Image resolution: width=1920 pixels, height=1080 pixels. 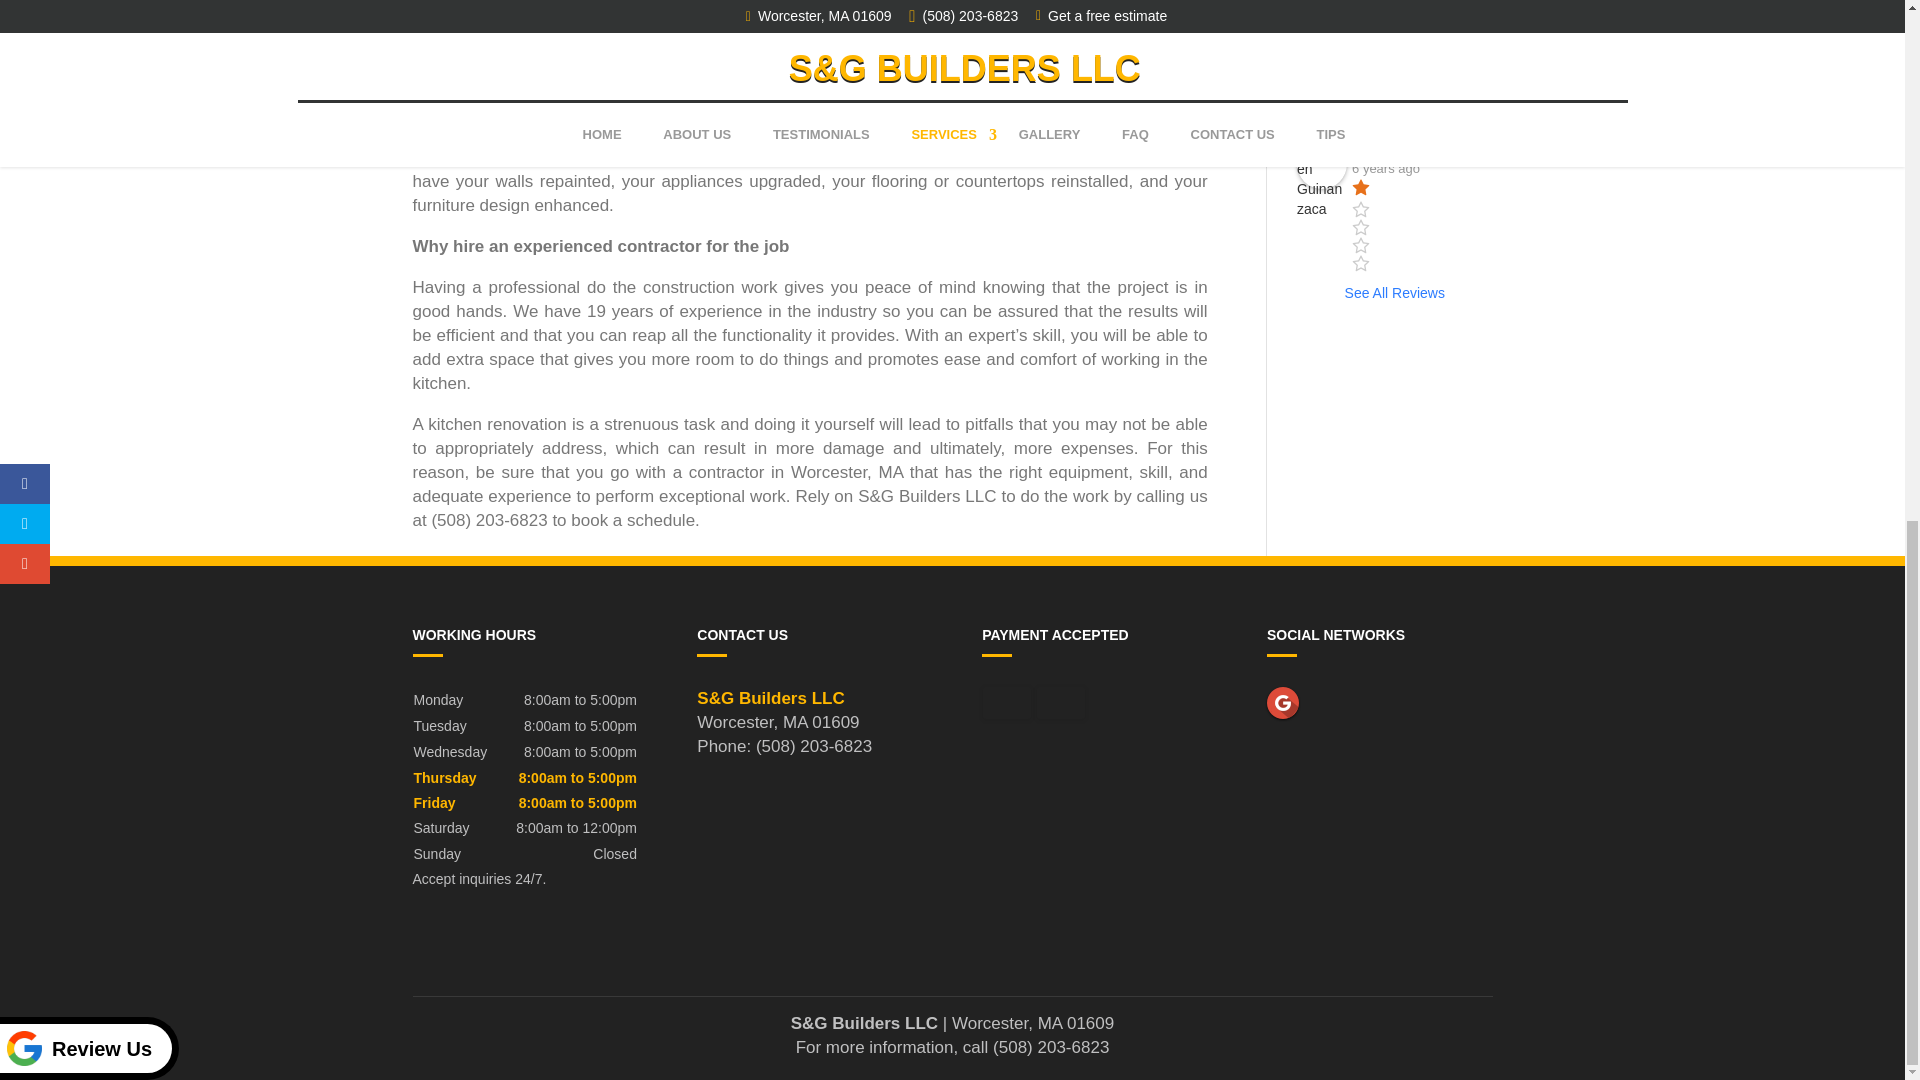 What do you see at coordinates (1060, 702) in the screenshot?
I see `check payment accepted` at bounding box center [1060, 702].